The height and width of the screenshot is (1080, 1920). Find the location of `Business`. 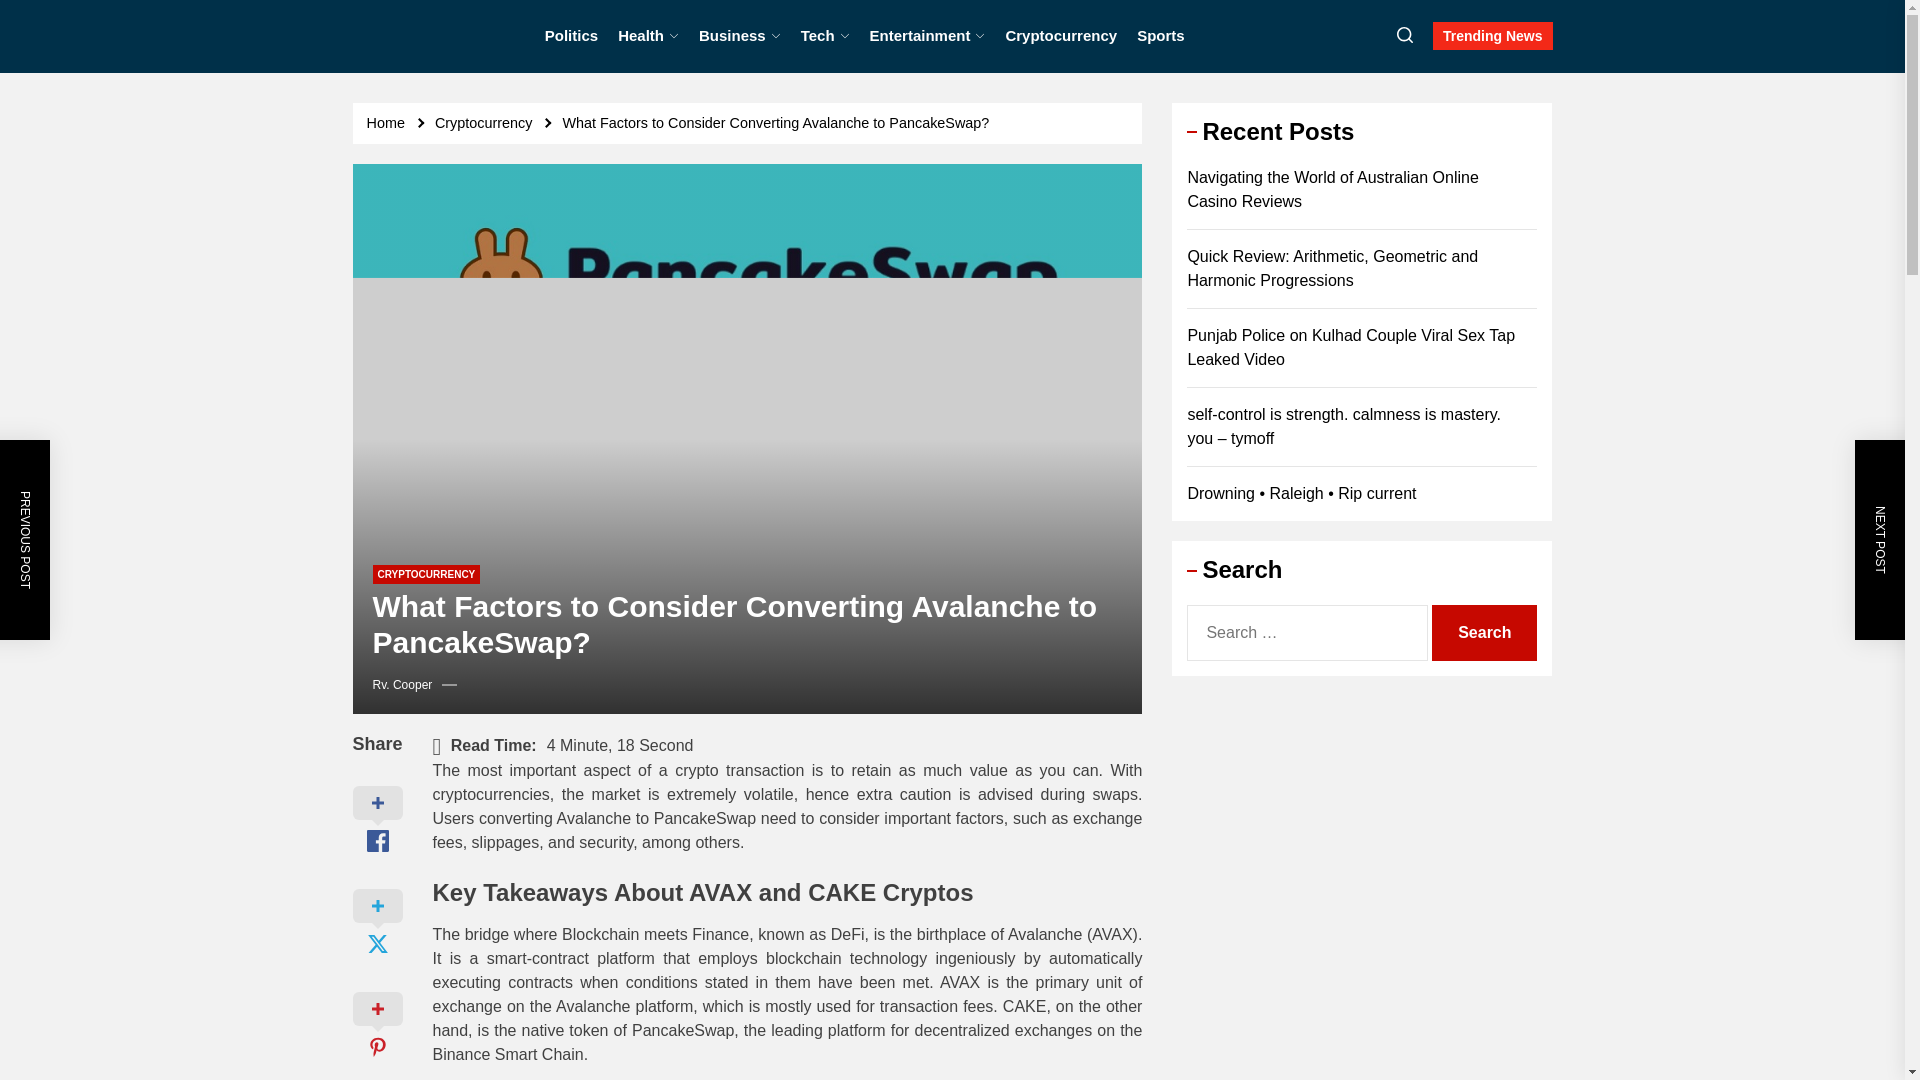

Business is located at coordinates (740, 36).